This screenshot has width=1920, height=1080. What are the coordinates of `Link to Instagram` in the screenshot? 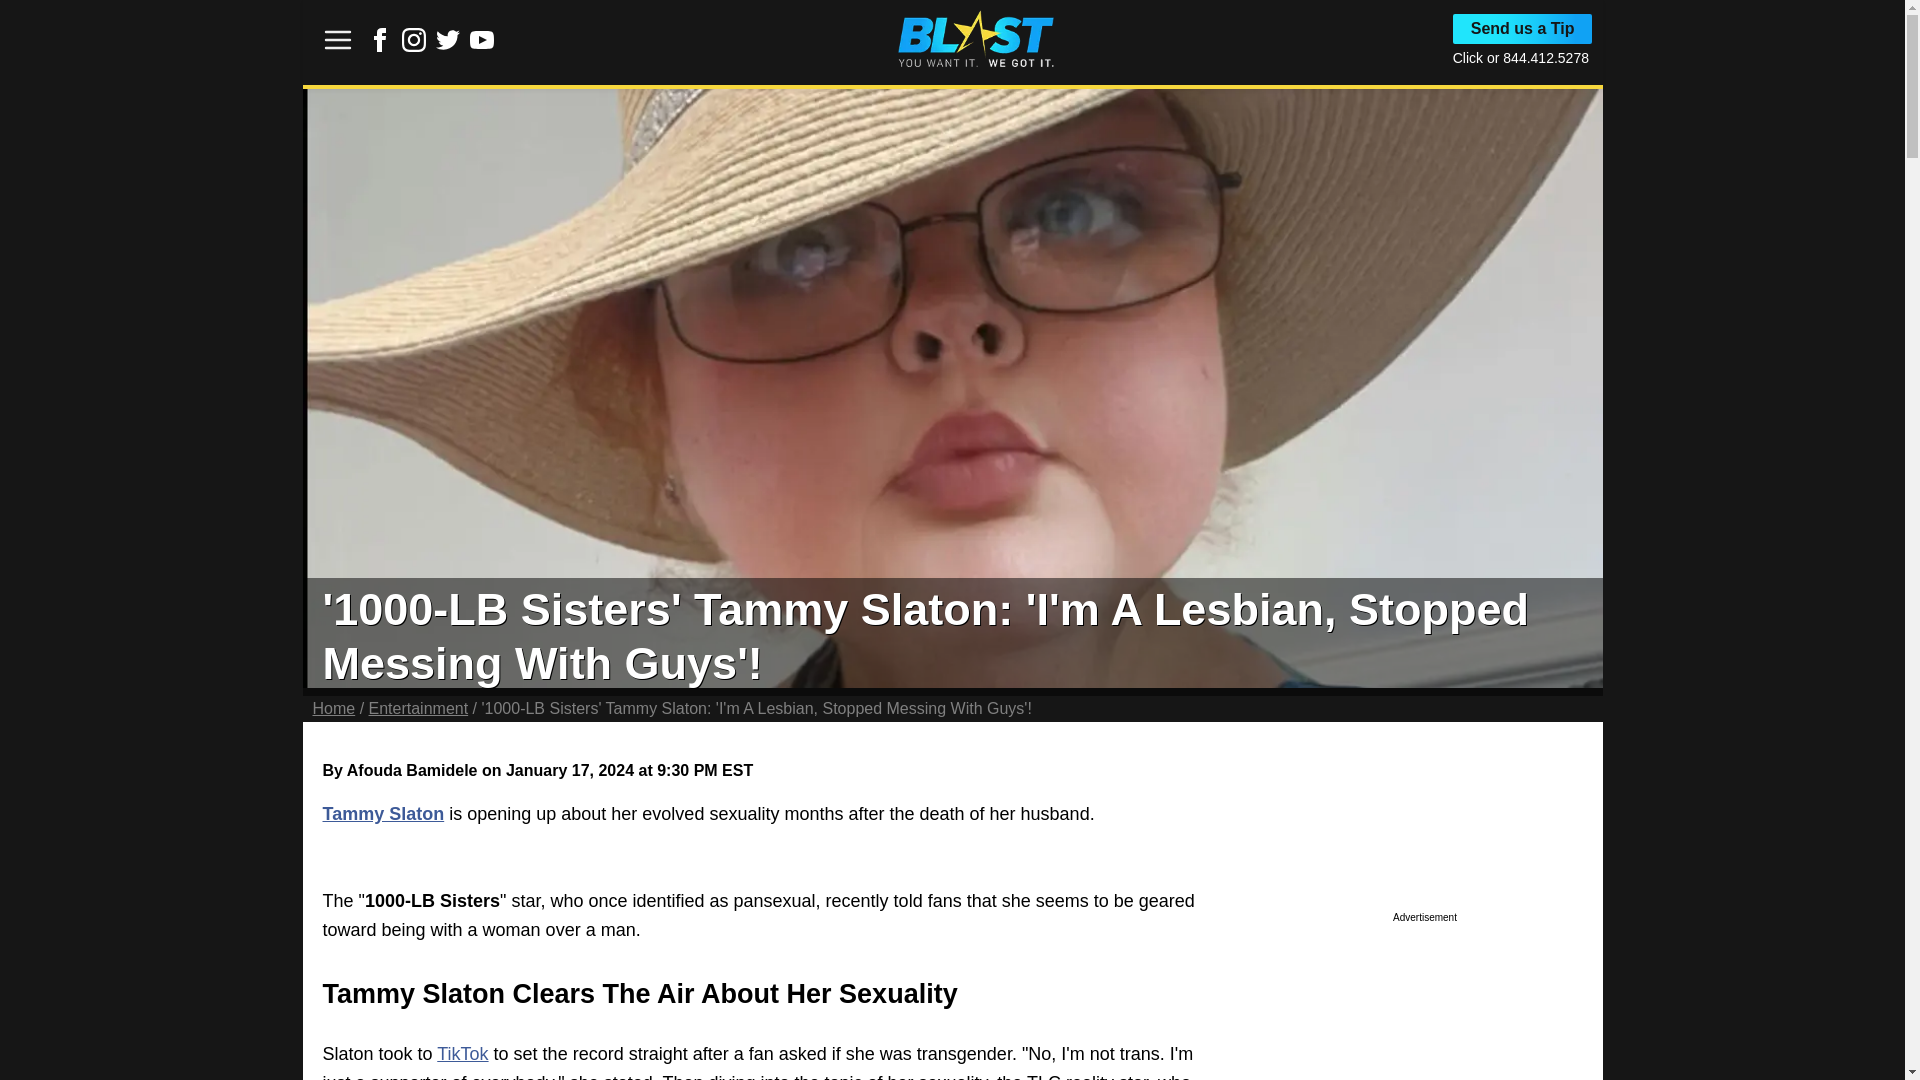 It's located at (414, 40).